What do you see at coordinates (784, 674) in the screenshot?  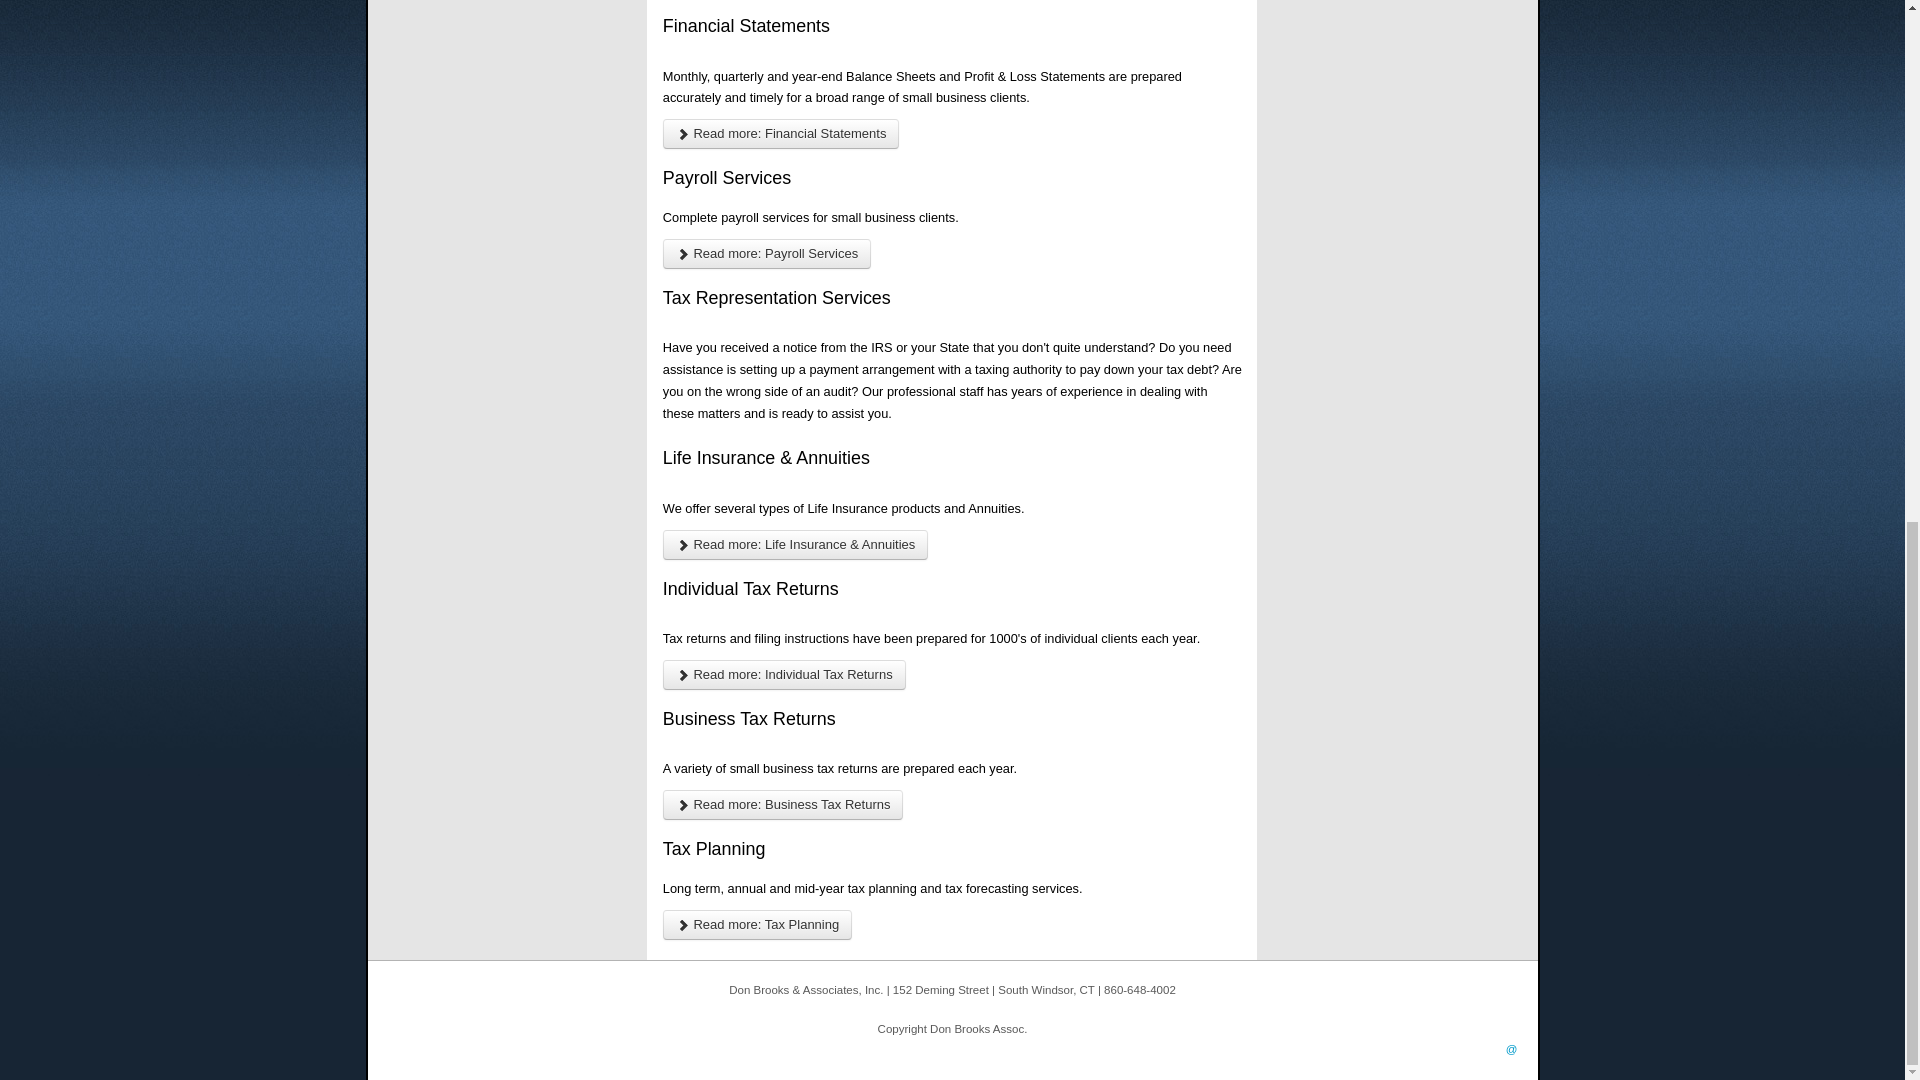 I see `Read more: Individual Tax Returns` at bounding box center [784, 674].